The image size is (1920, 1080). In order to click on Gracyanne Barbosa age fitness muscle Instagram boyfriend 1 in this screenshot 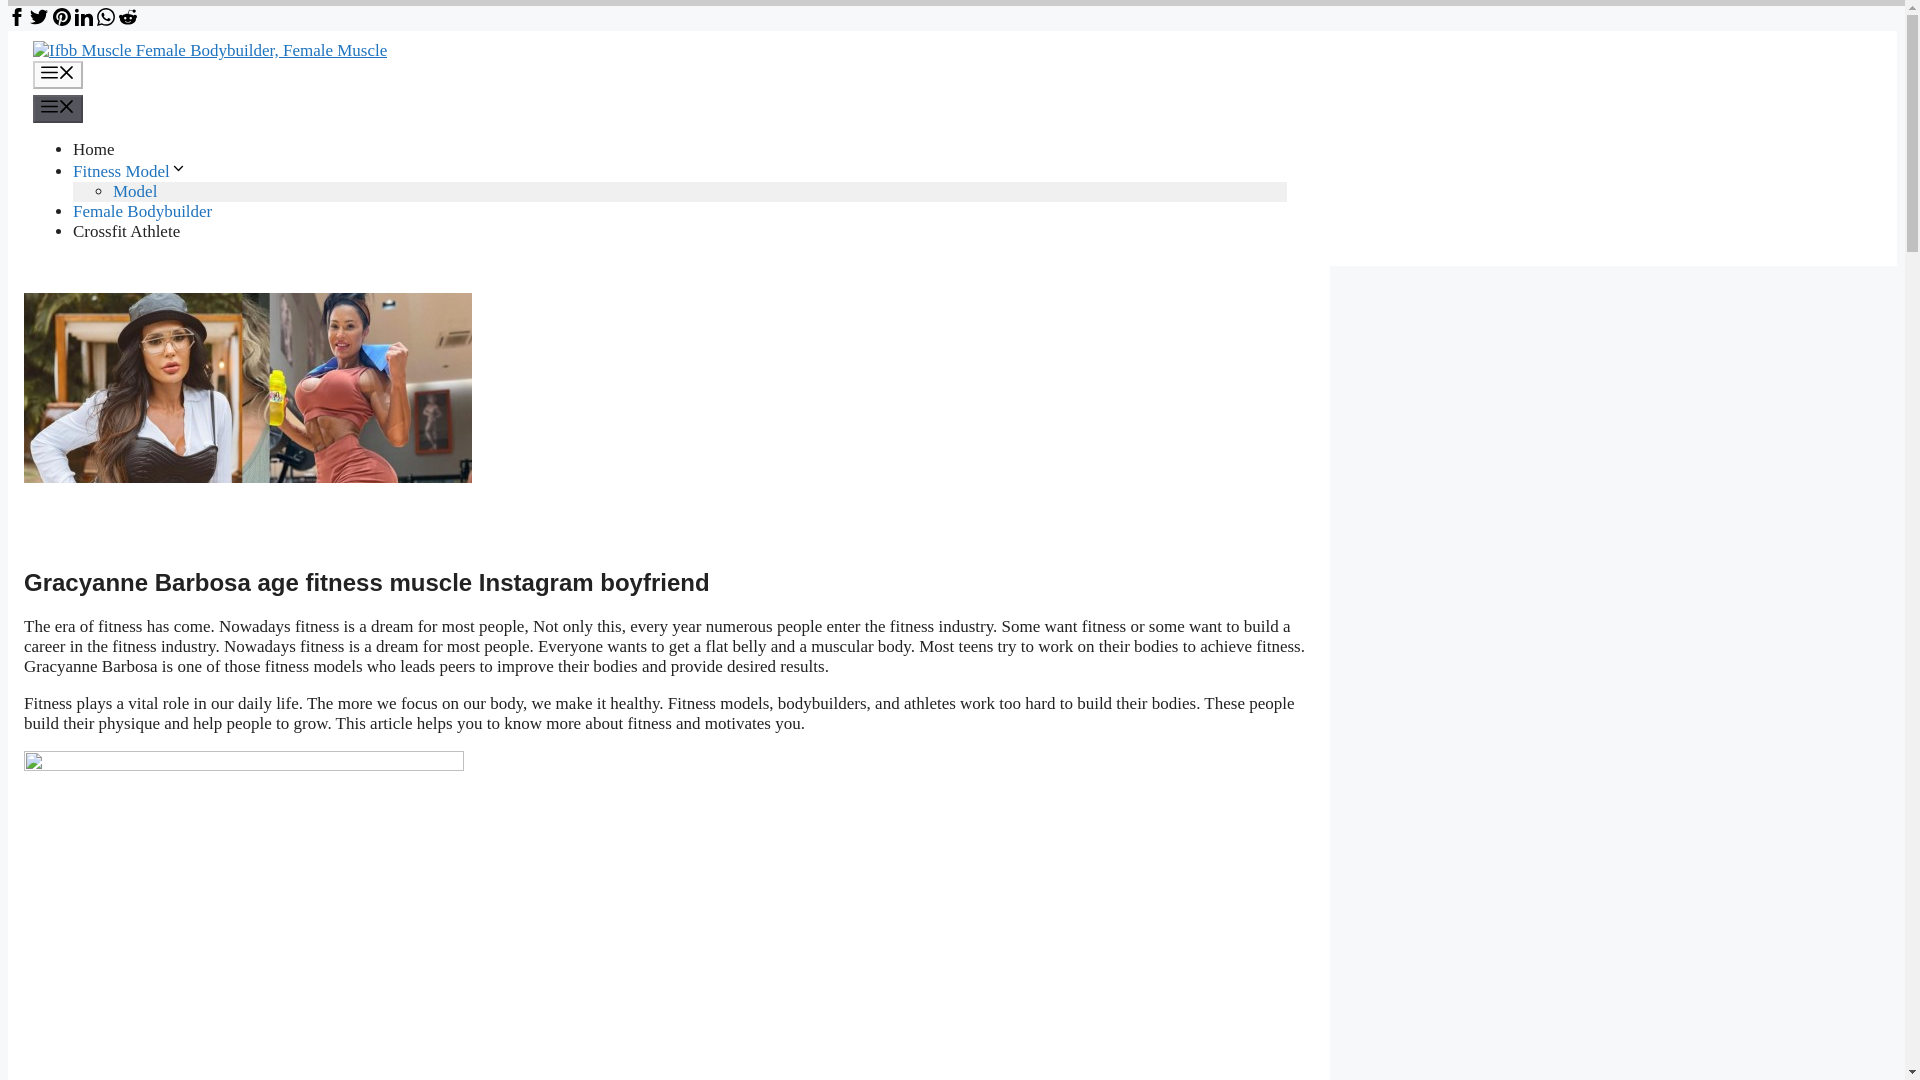, I will do `click(248, 418)`.